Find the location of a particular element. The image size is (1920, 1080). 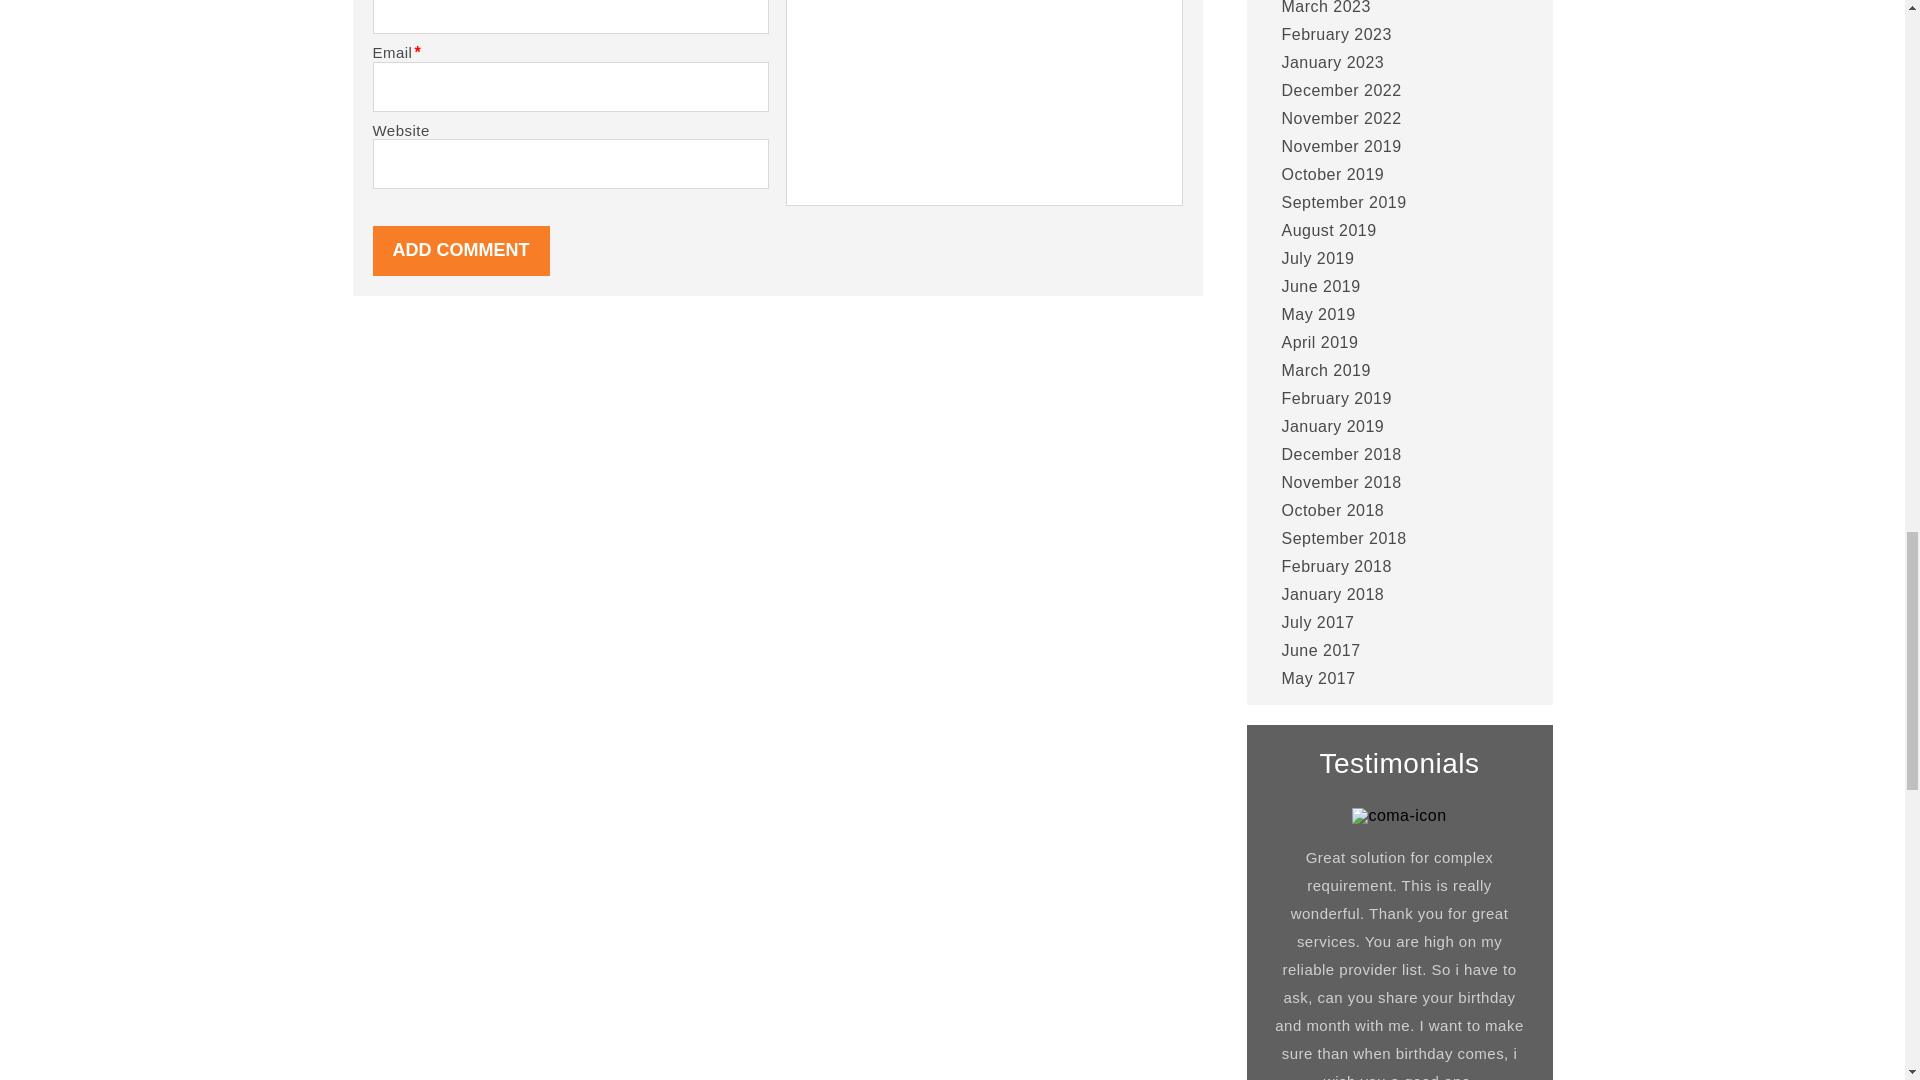

Add Comment is located at coordinates (460, 250).